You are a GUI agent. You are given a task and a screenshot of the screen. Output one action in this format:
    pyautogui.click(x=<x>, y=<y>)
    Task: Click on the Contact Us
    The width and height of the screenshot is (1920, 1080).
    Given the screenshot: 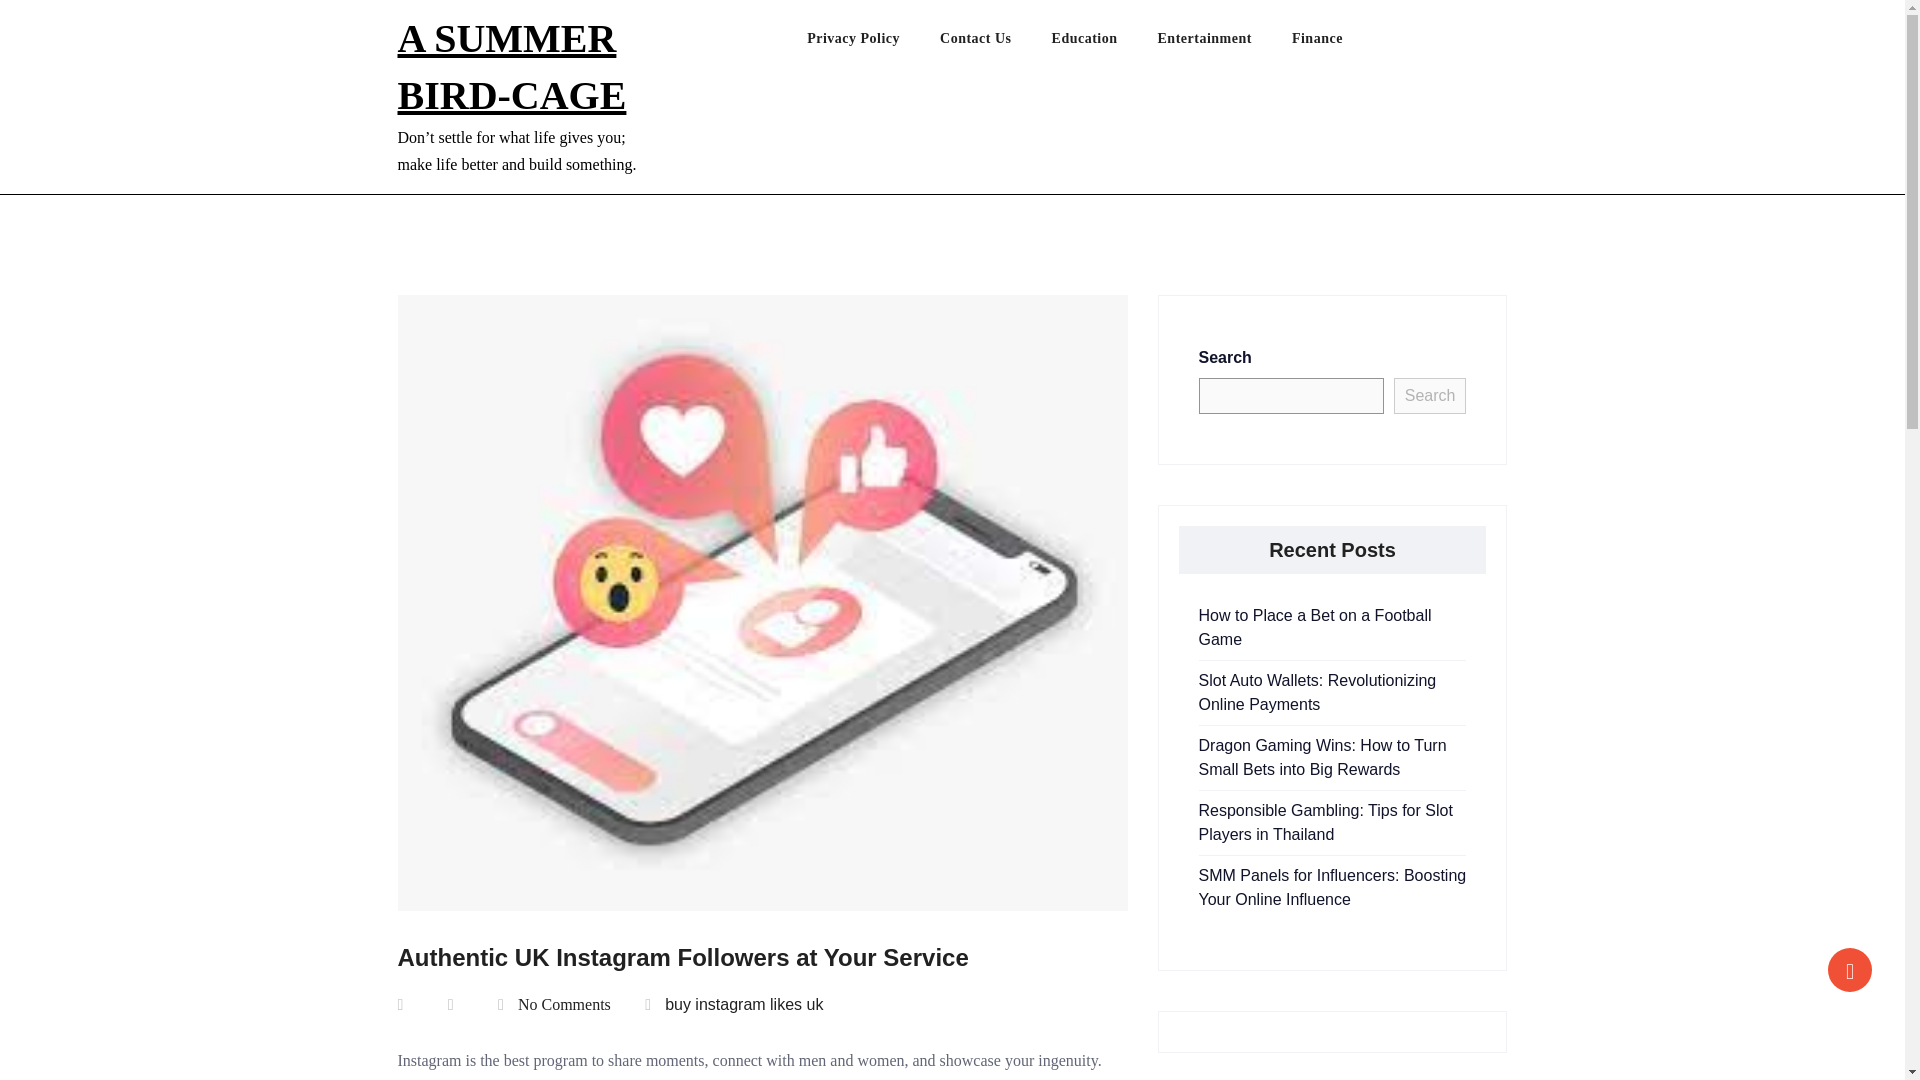 What is the action you would take?
    pyautogui.click(x=996, y=43)
    